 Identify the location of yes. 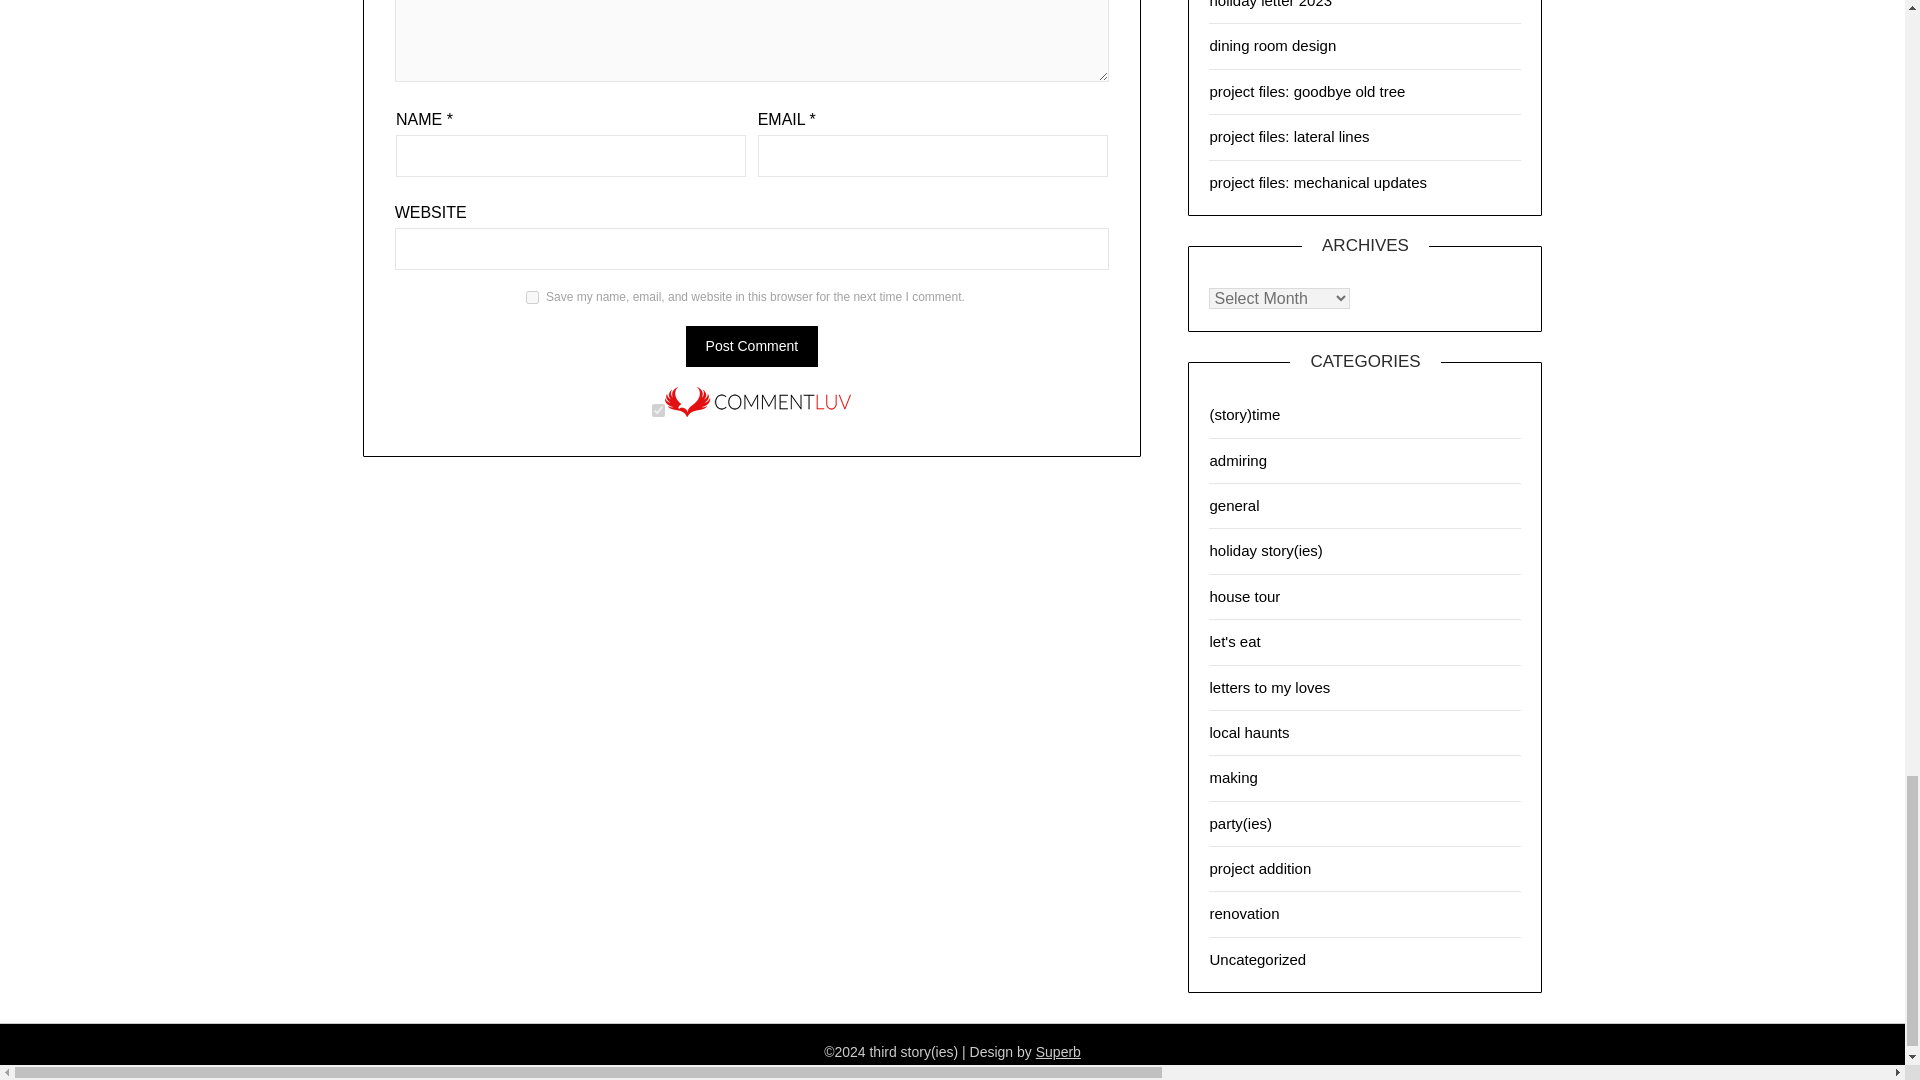
(532, 296).